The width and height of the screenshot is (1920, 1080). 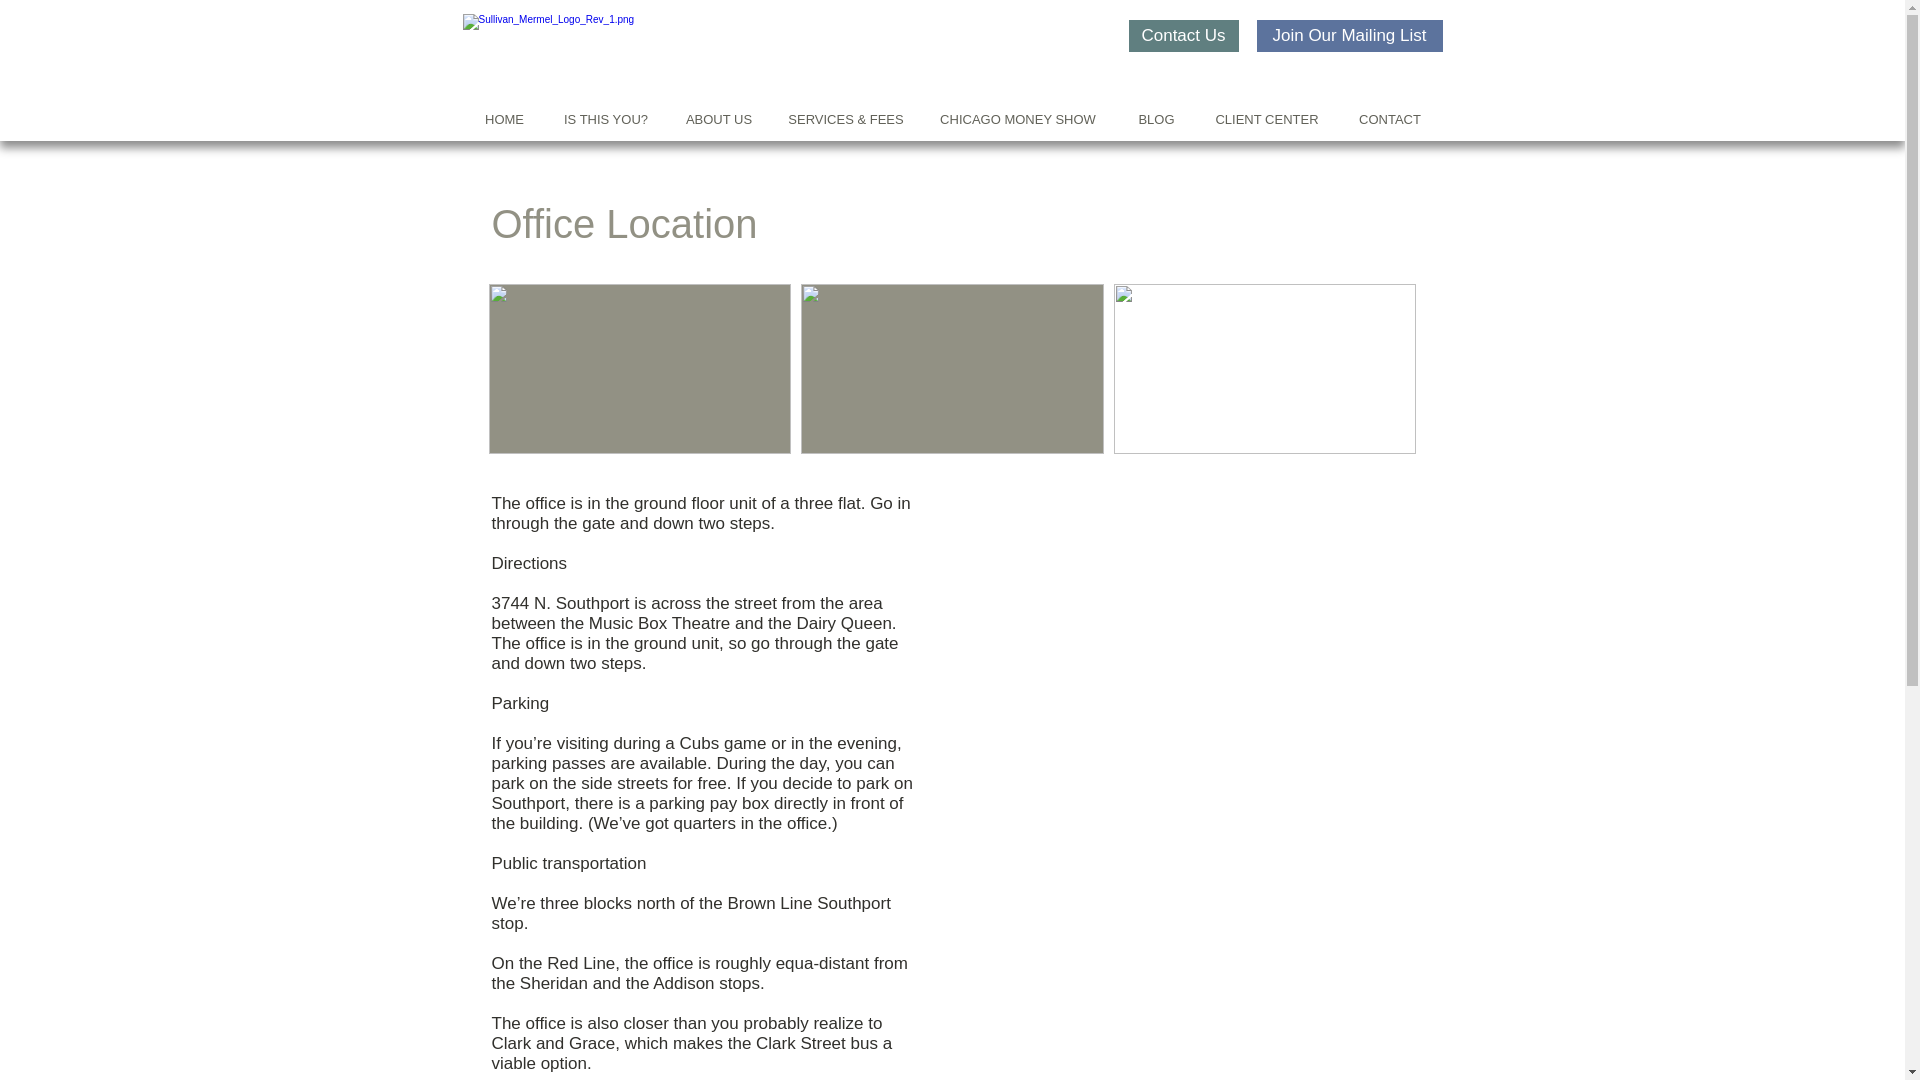 I want to click on Contact Us, so click(x=1183, y=36).